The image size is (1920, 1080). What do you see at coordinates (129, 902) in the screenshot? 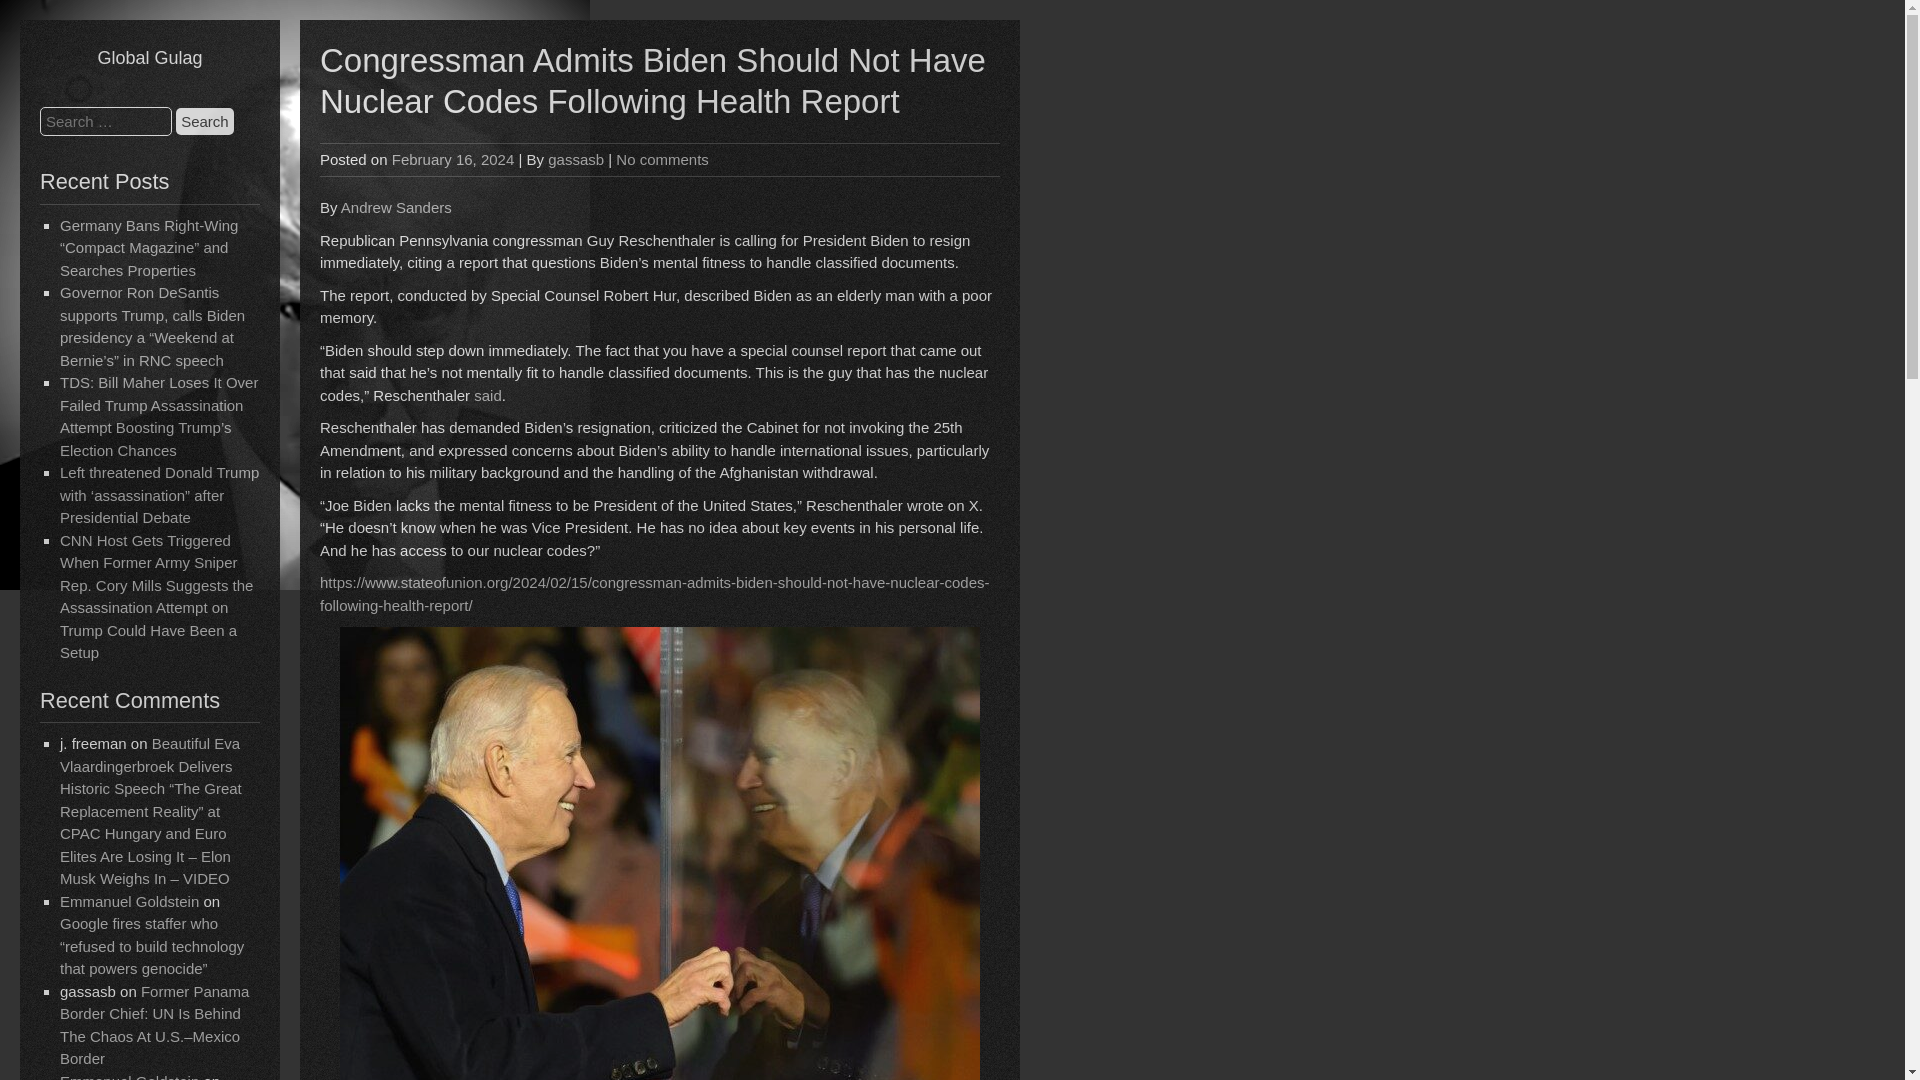
I see `Emmanuel Goldstein` at bounding box center [129, 902].